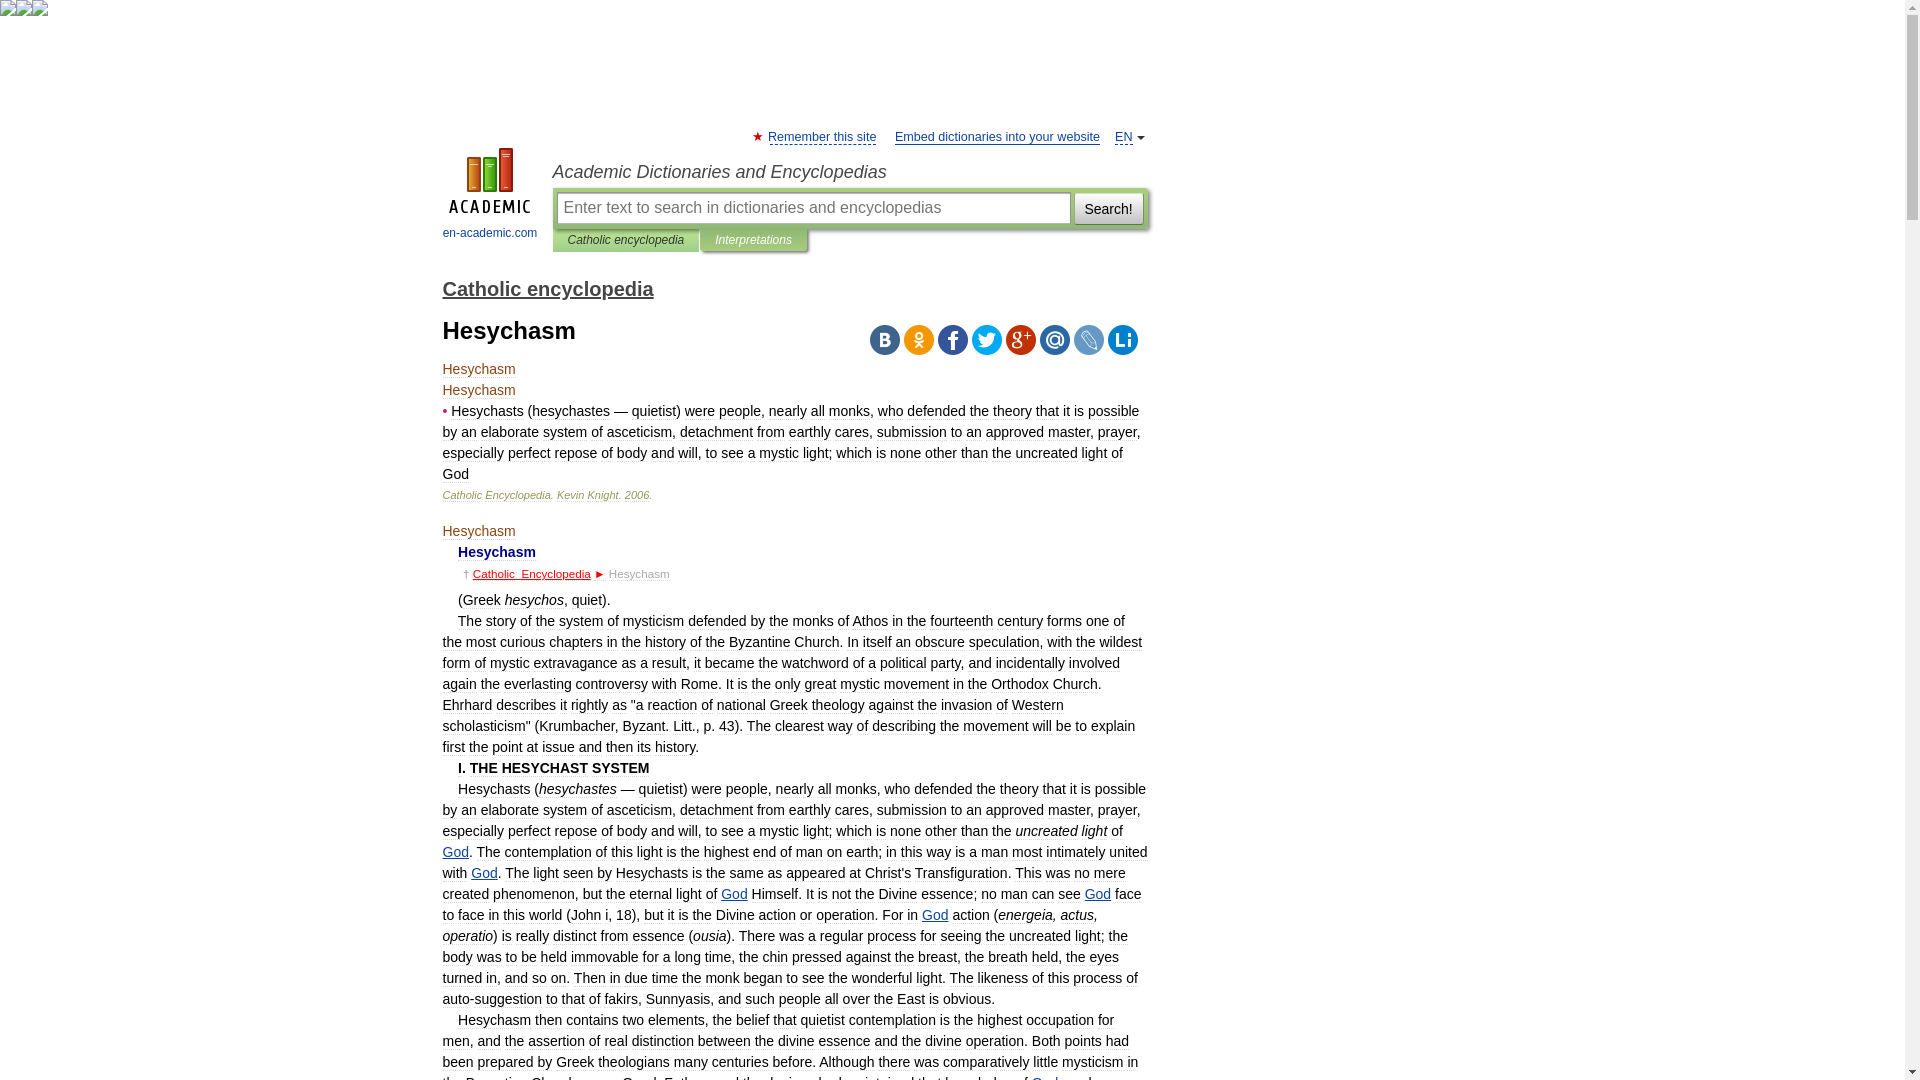  Describe the element at coordinates (822, 136) in the screenshot. I see `Remember this site` at that location.